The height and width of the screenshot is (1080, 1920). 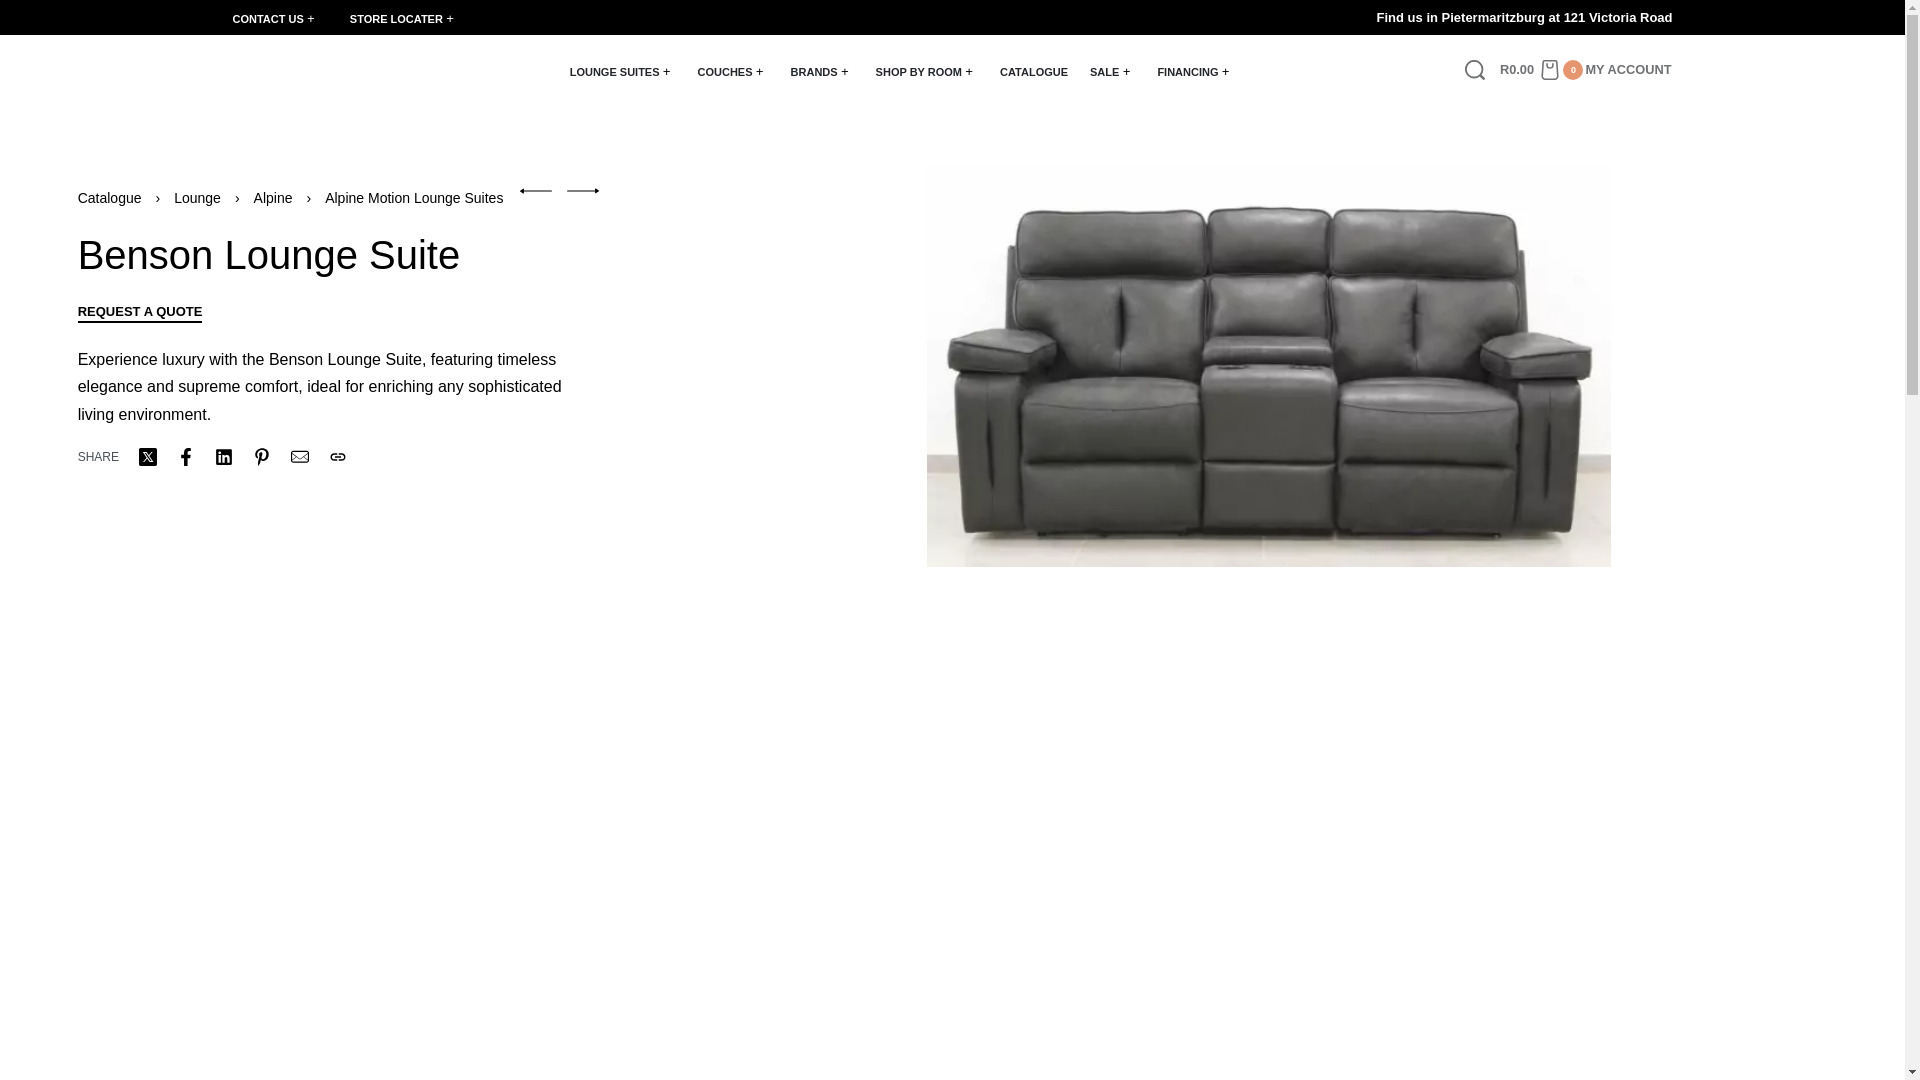 I want to click on LOUNGE SUITES, so click(x=622, y=72).